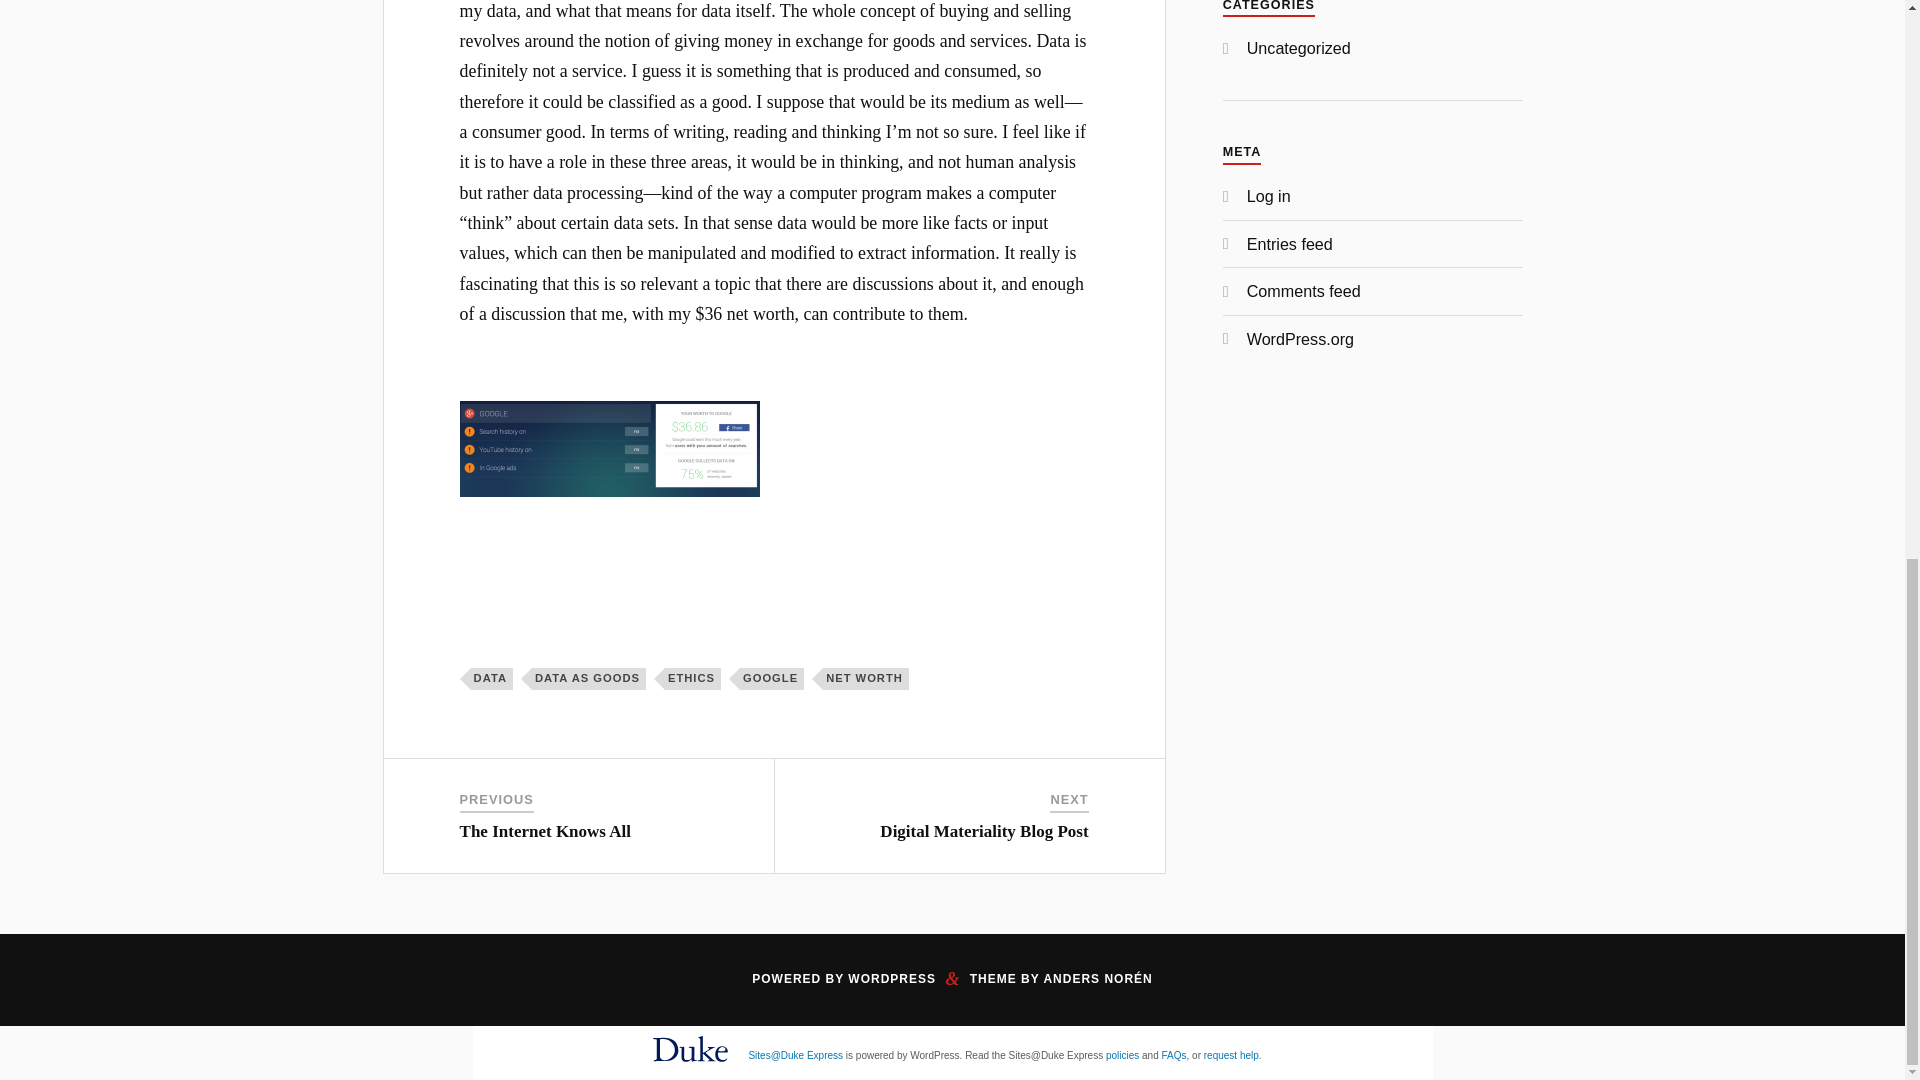  Describe the element at coordinates (1289, 244) in the screenshot. I see `Entries feed` at that location.